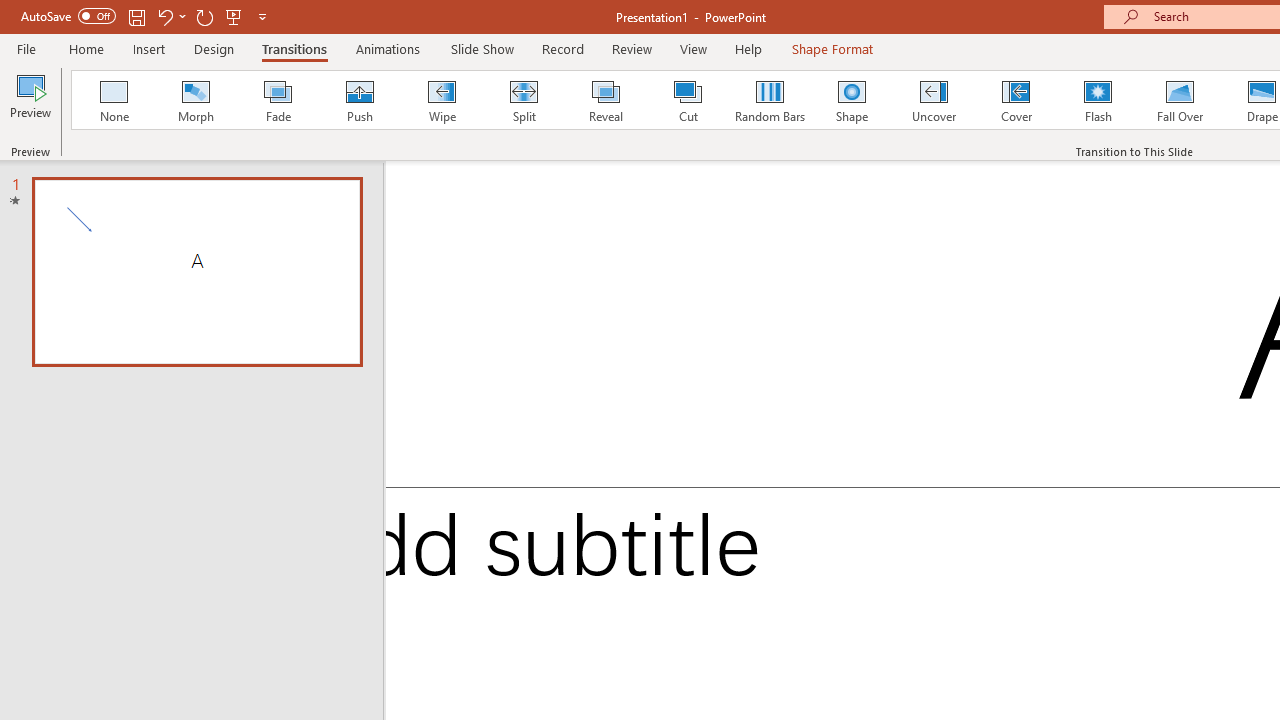  What do you see at coordinates (605, 100) in the screenshot?
I see `Reveal` at bounding box center [605, 100].